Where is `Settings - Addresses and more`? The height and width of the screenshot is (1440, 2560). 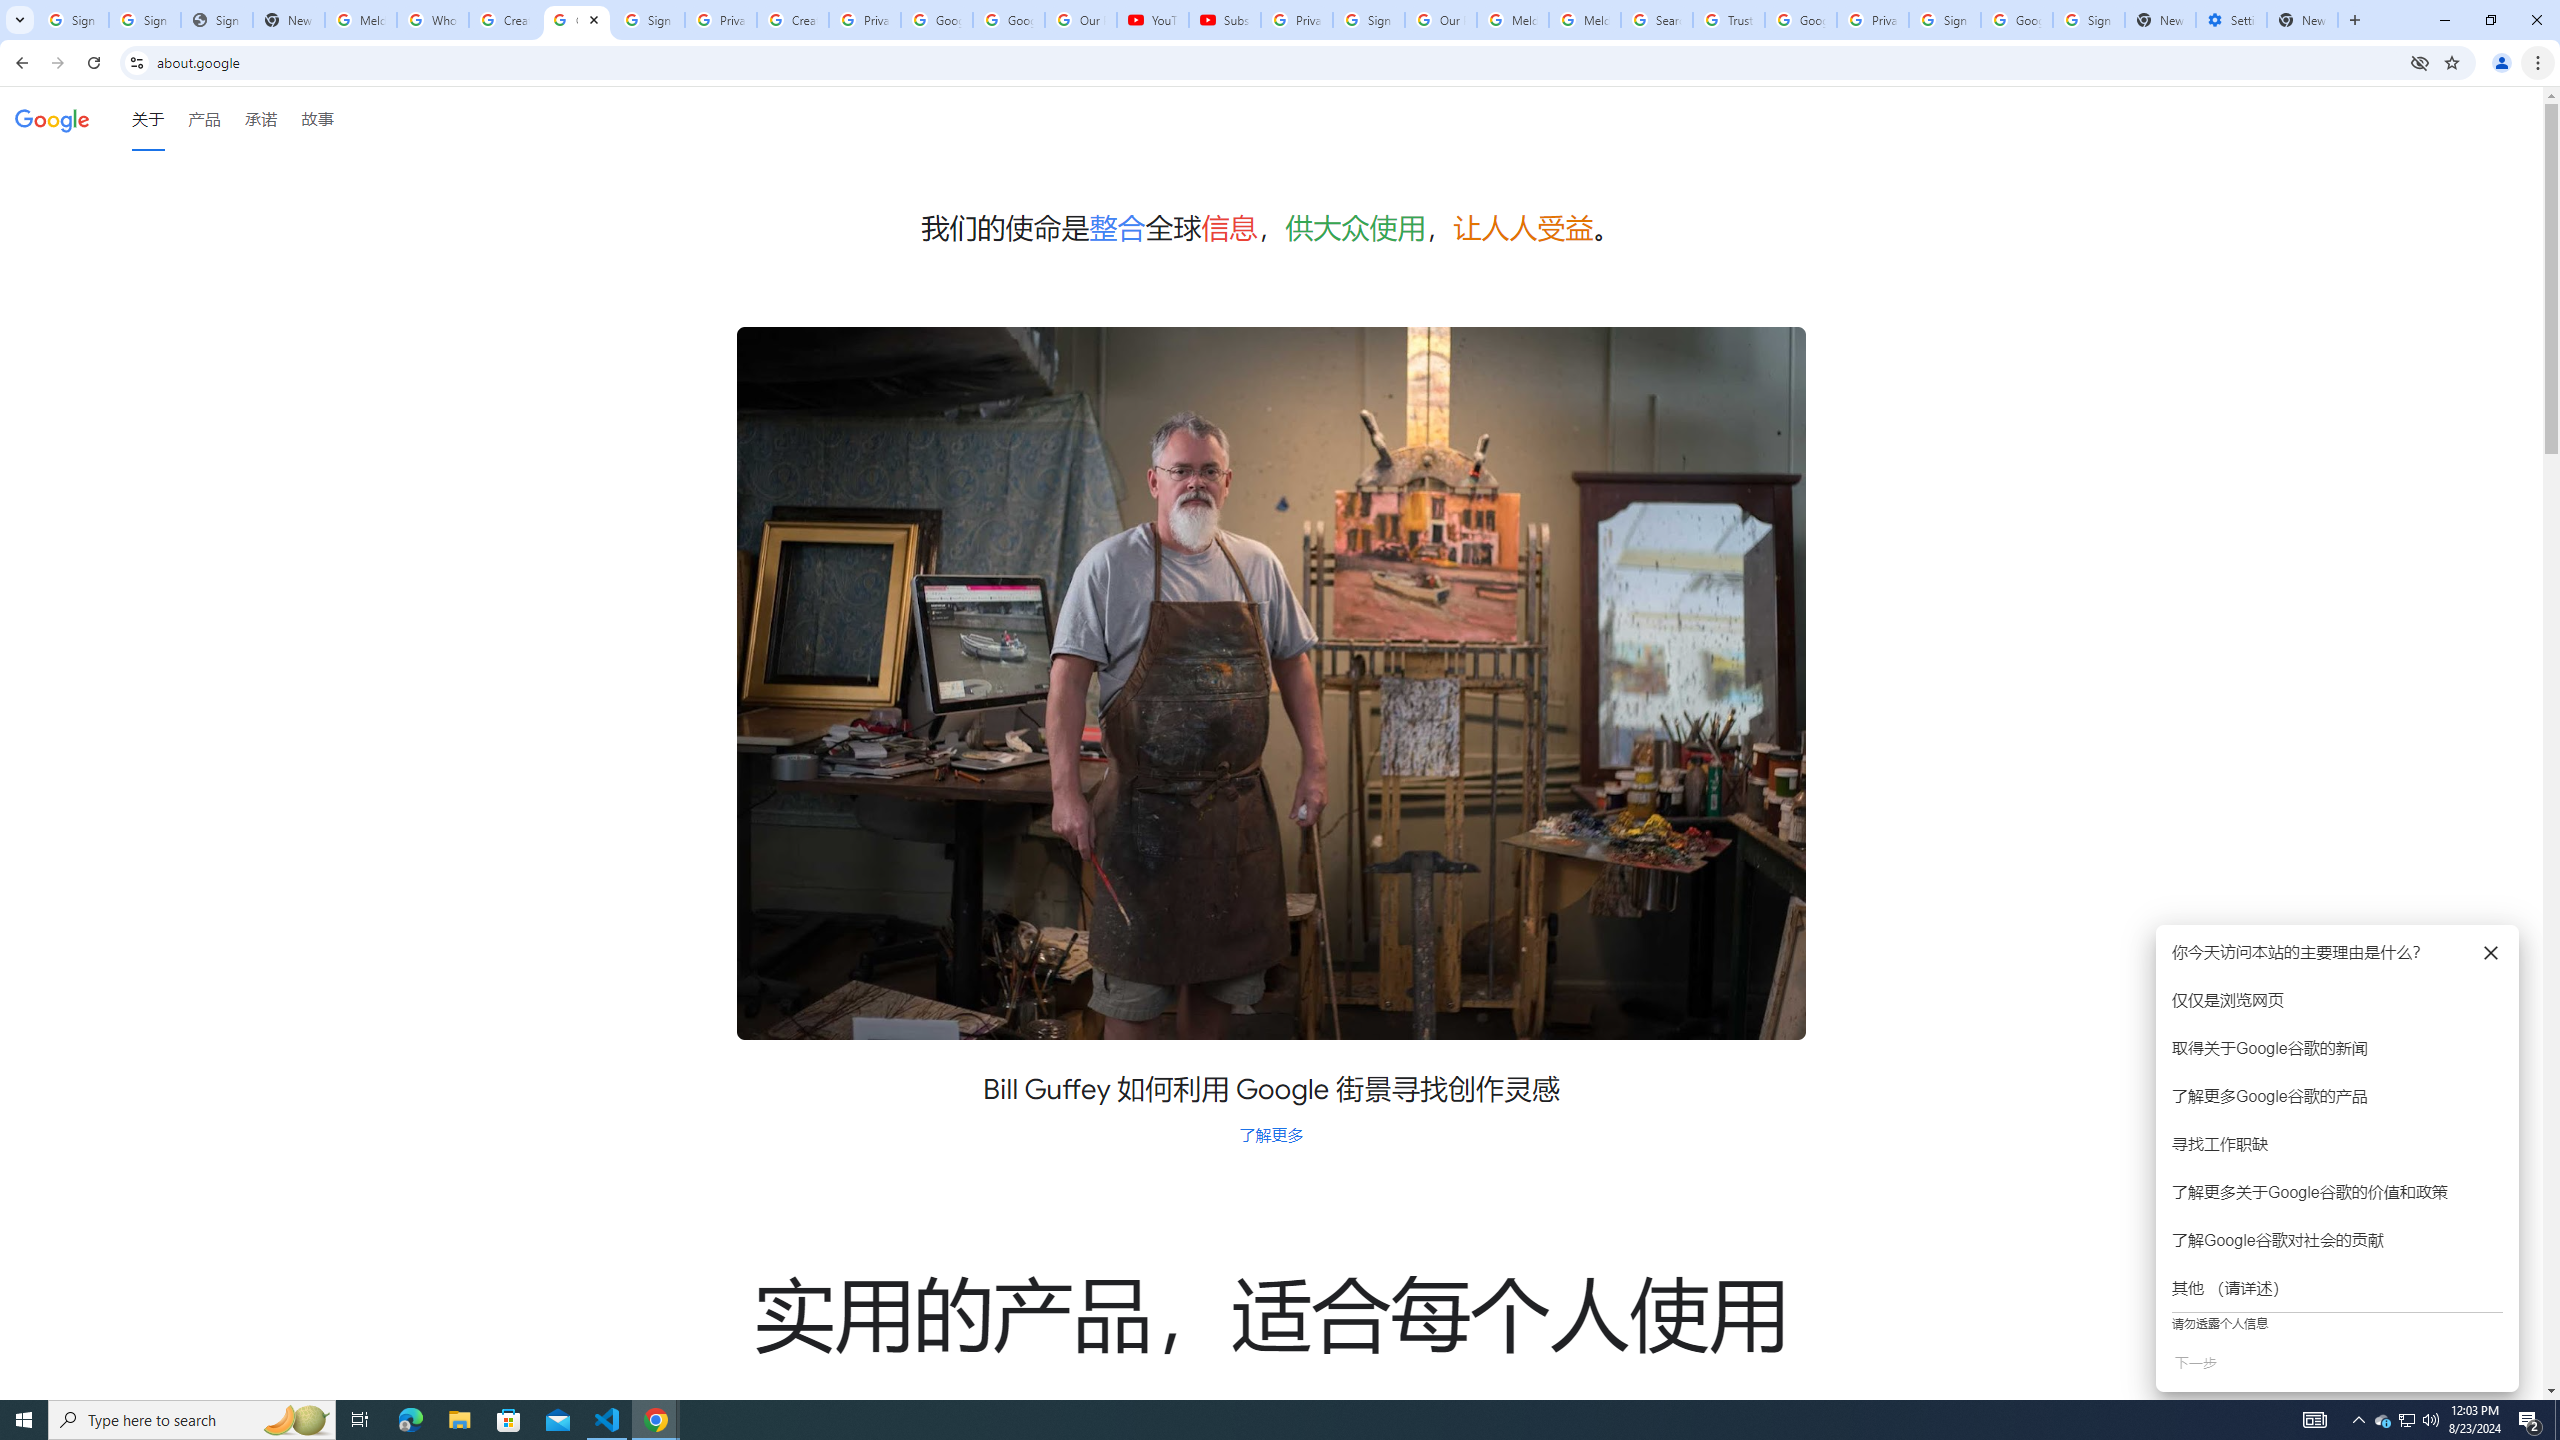
Settings - Addresses and more is located at coordinates (2230, 20).